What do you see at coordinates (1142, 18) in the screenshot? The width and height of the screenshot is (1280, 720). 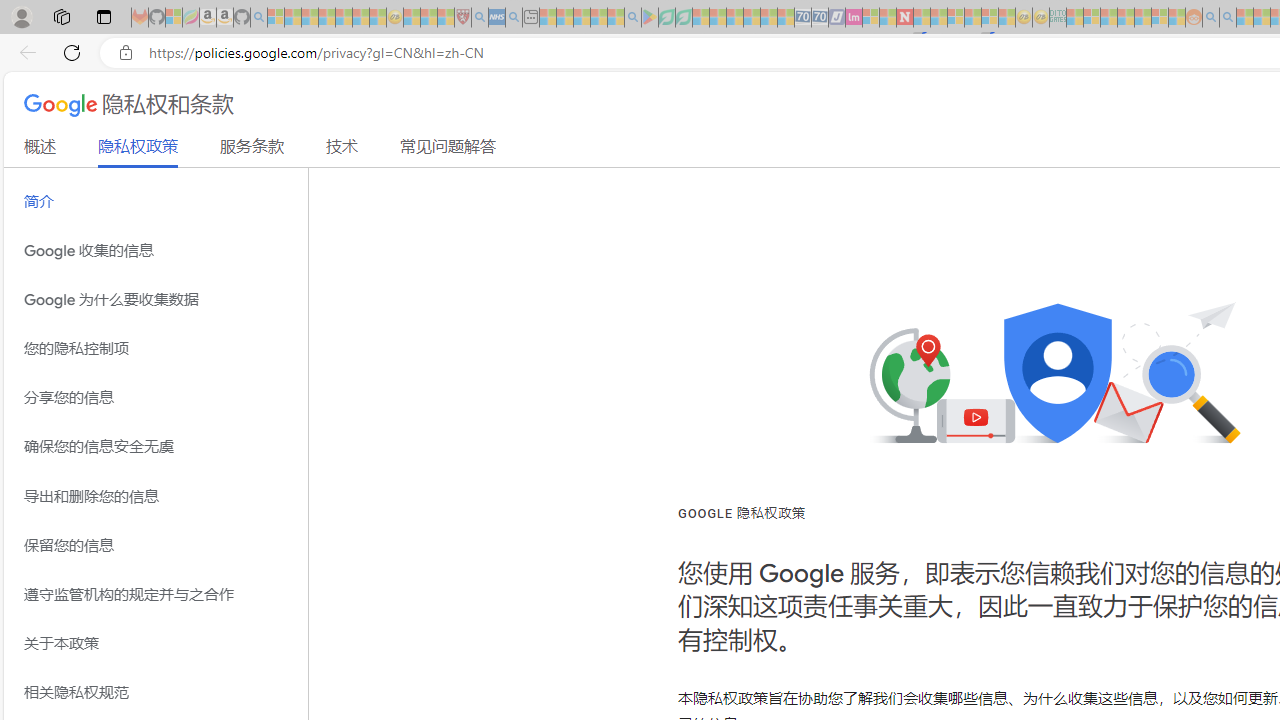 I see `Kinda Frugal - MSN - Sleeping` at bounding box center [1142, 18].